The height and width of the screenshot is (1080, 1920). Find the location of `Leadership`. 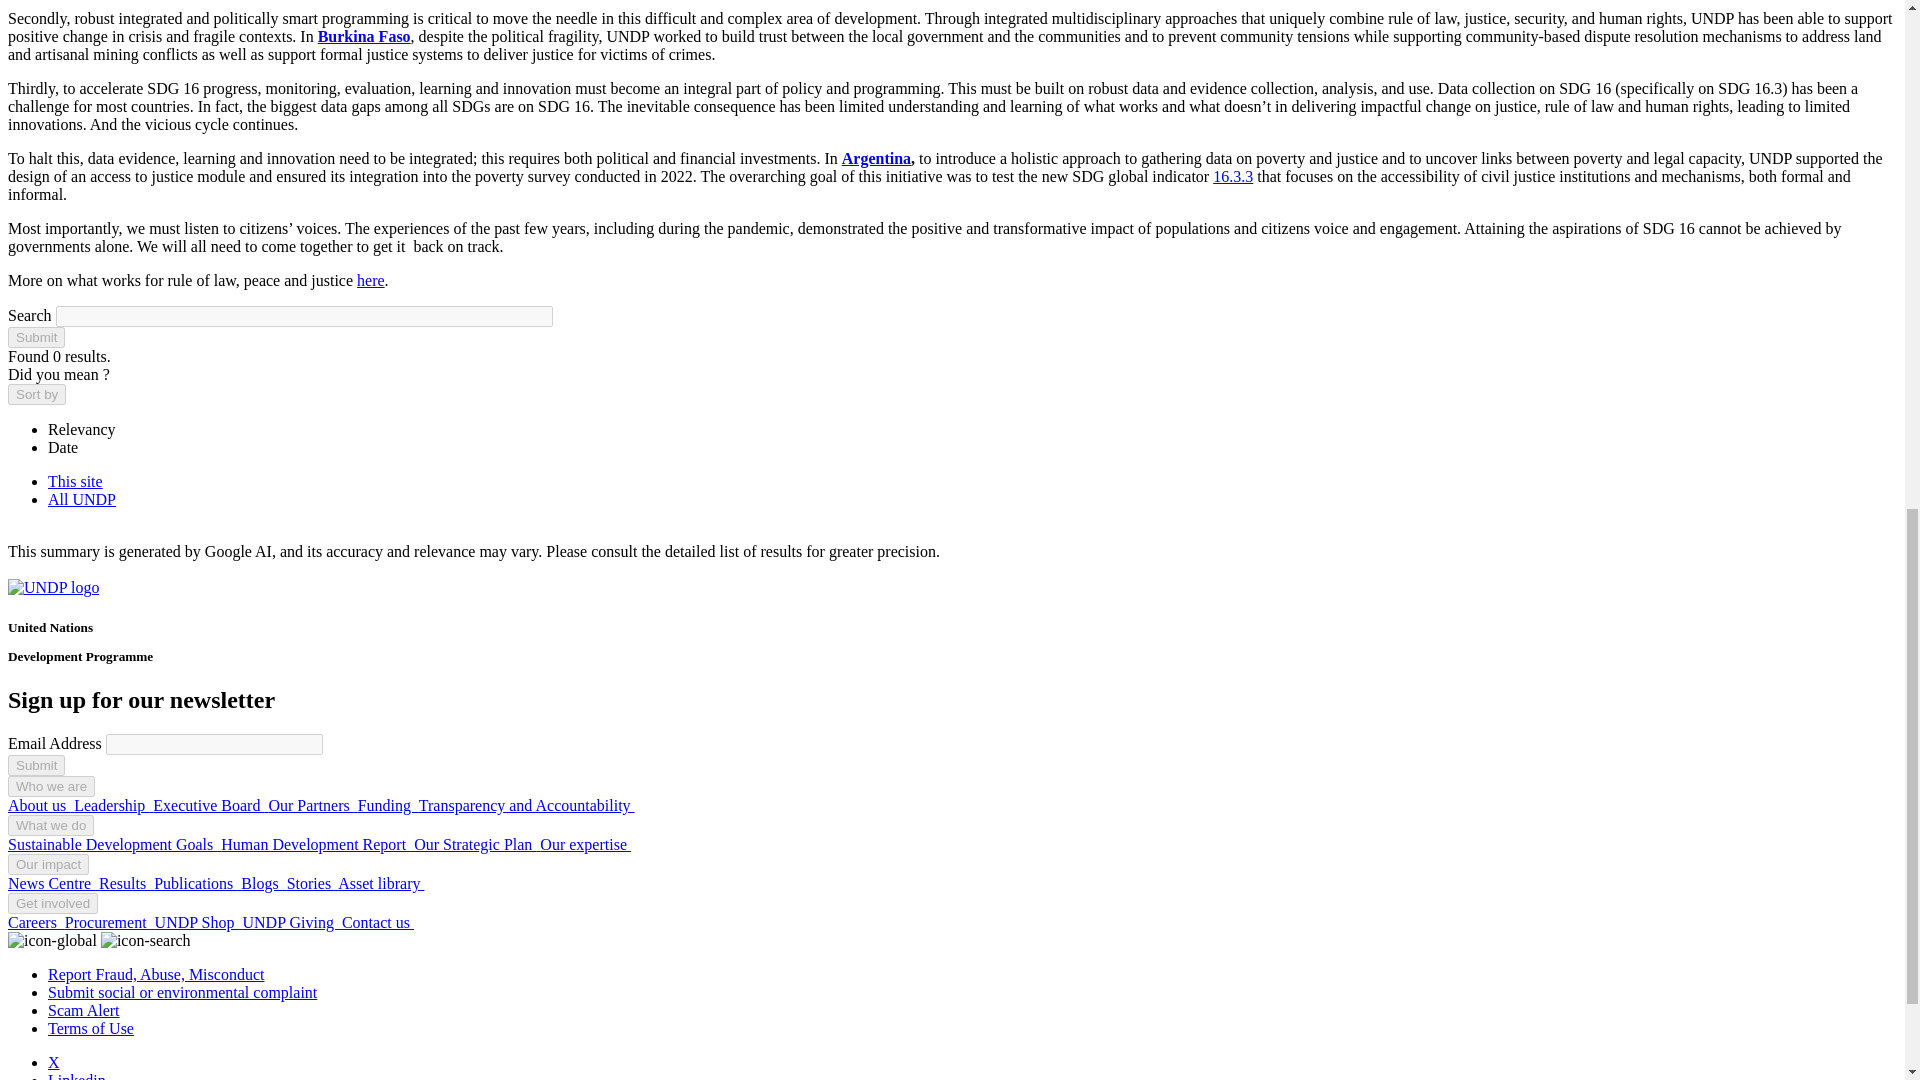

Leadership is located at coordinates (114, 806).